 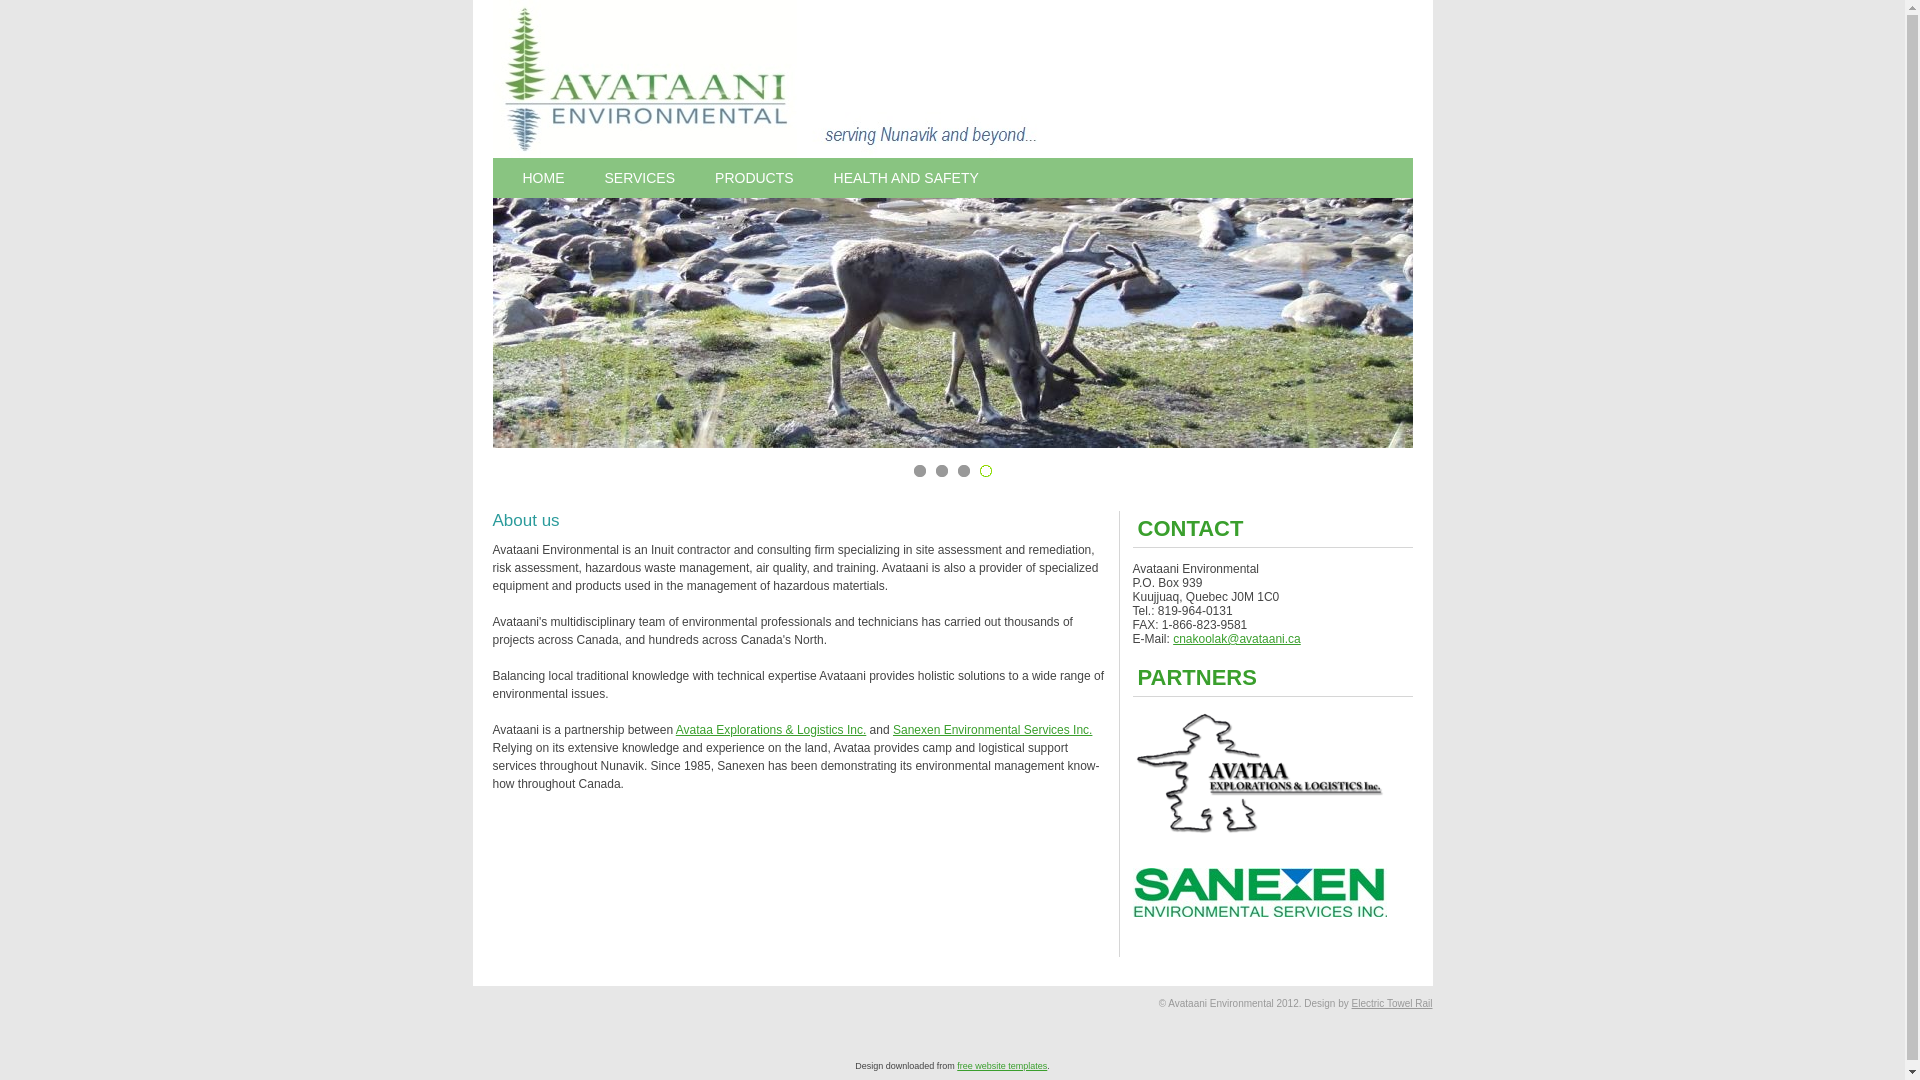 I want to click on Avataa Explorations & Logistics Inc., so click(x=772, y=730).